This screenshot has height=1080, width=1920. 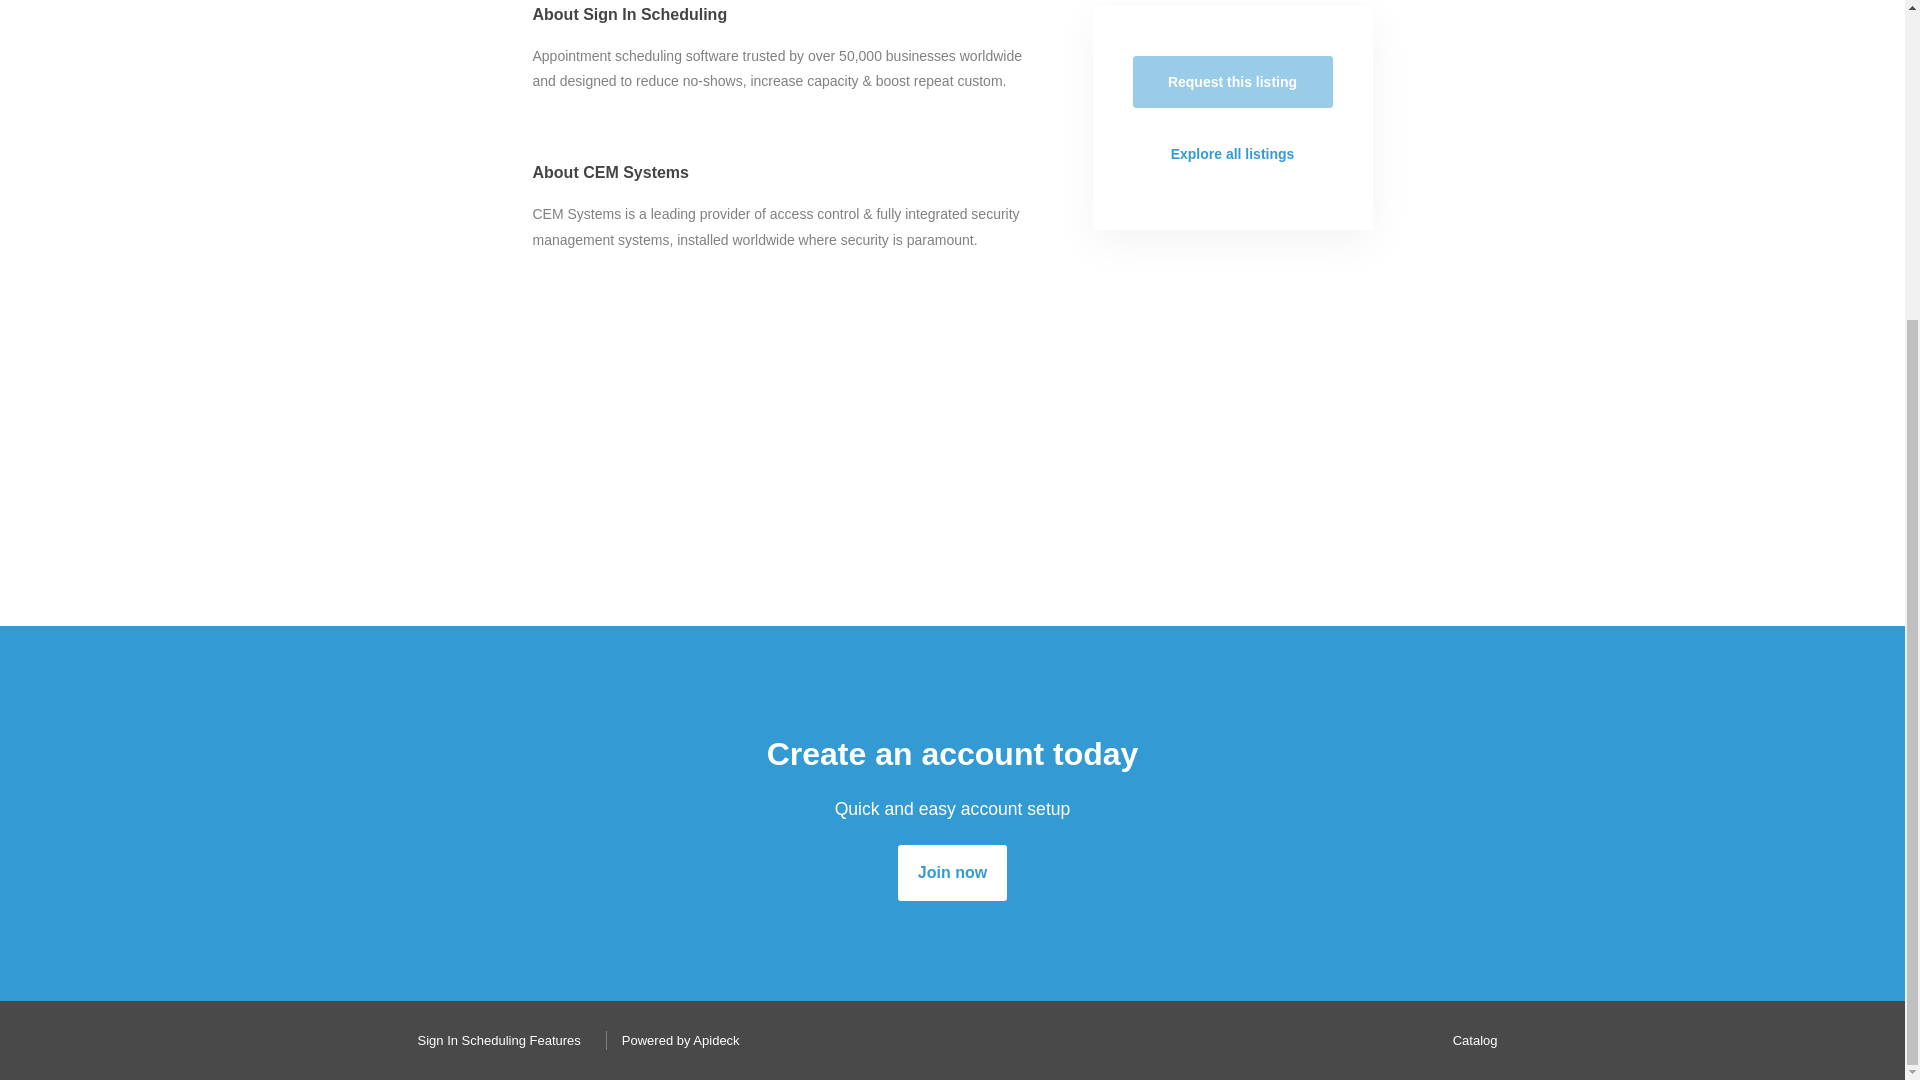 I want to click on Request this listing, so click(x=1232, y=82).